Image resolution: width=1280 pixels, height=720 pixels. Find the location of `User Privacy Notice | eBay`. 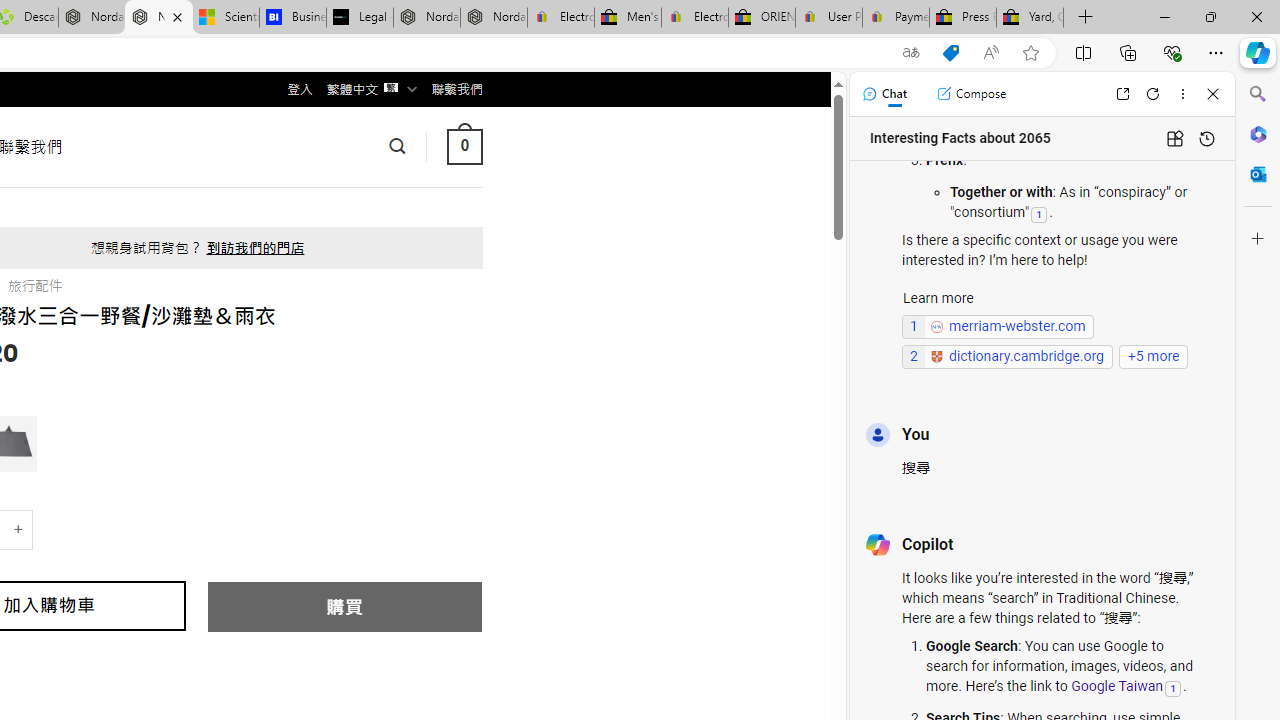

User Privacy Notice | eBay is located at coordinates (828, 18).